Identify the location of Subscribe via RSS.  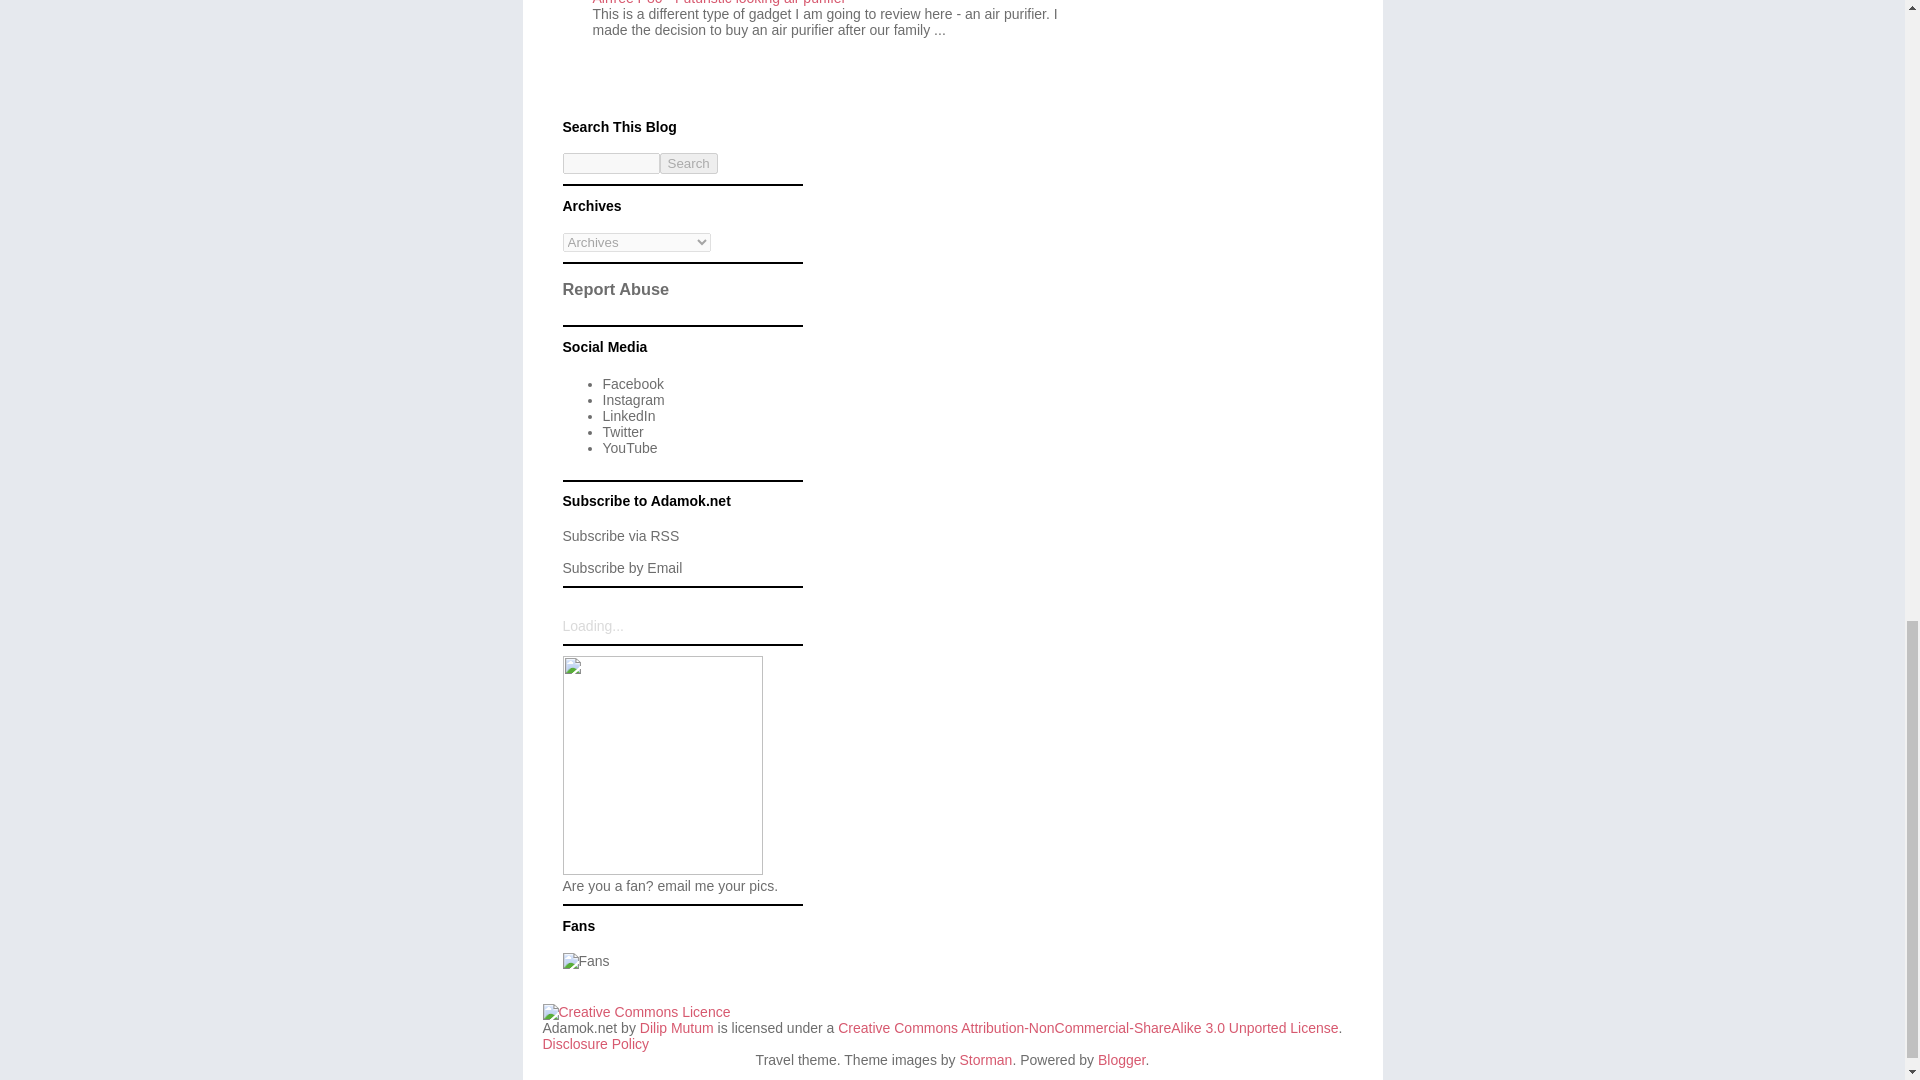
(620, 536).